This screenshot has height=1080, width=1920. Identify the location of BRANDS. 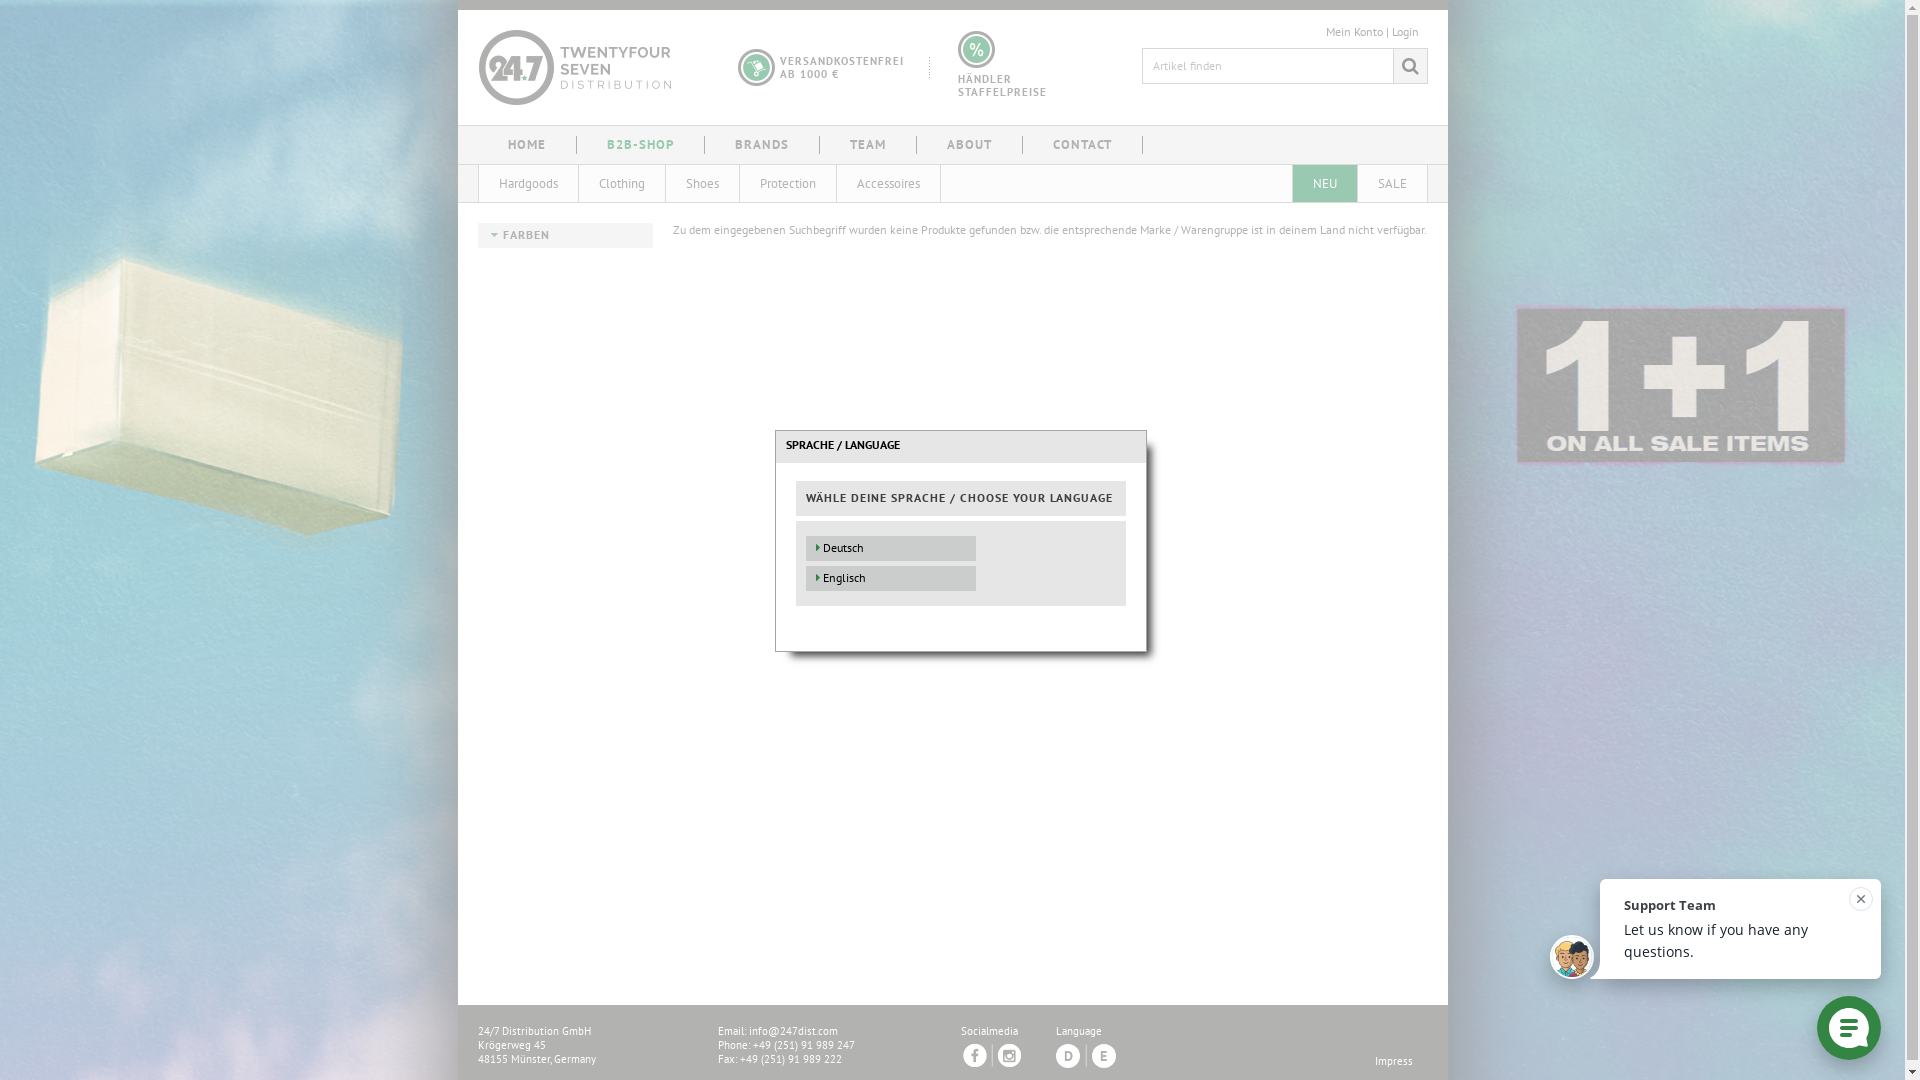
(761, 145).